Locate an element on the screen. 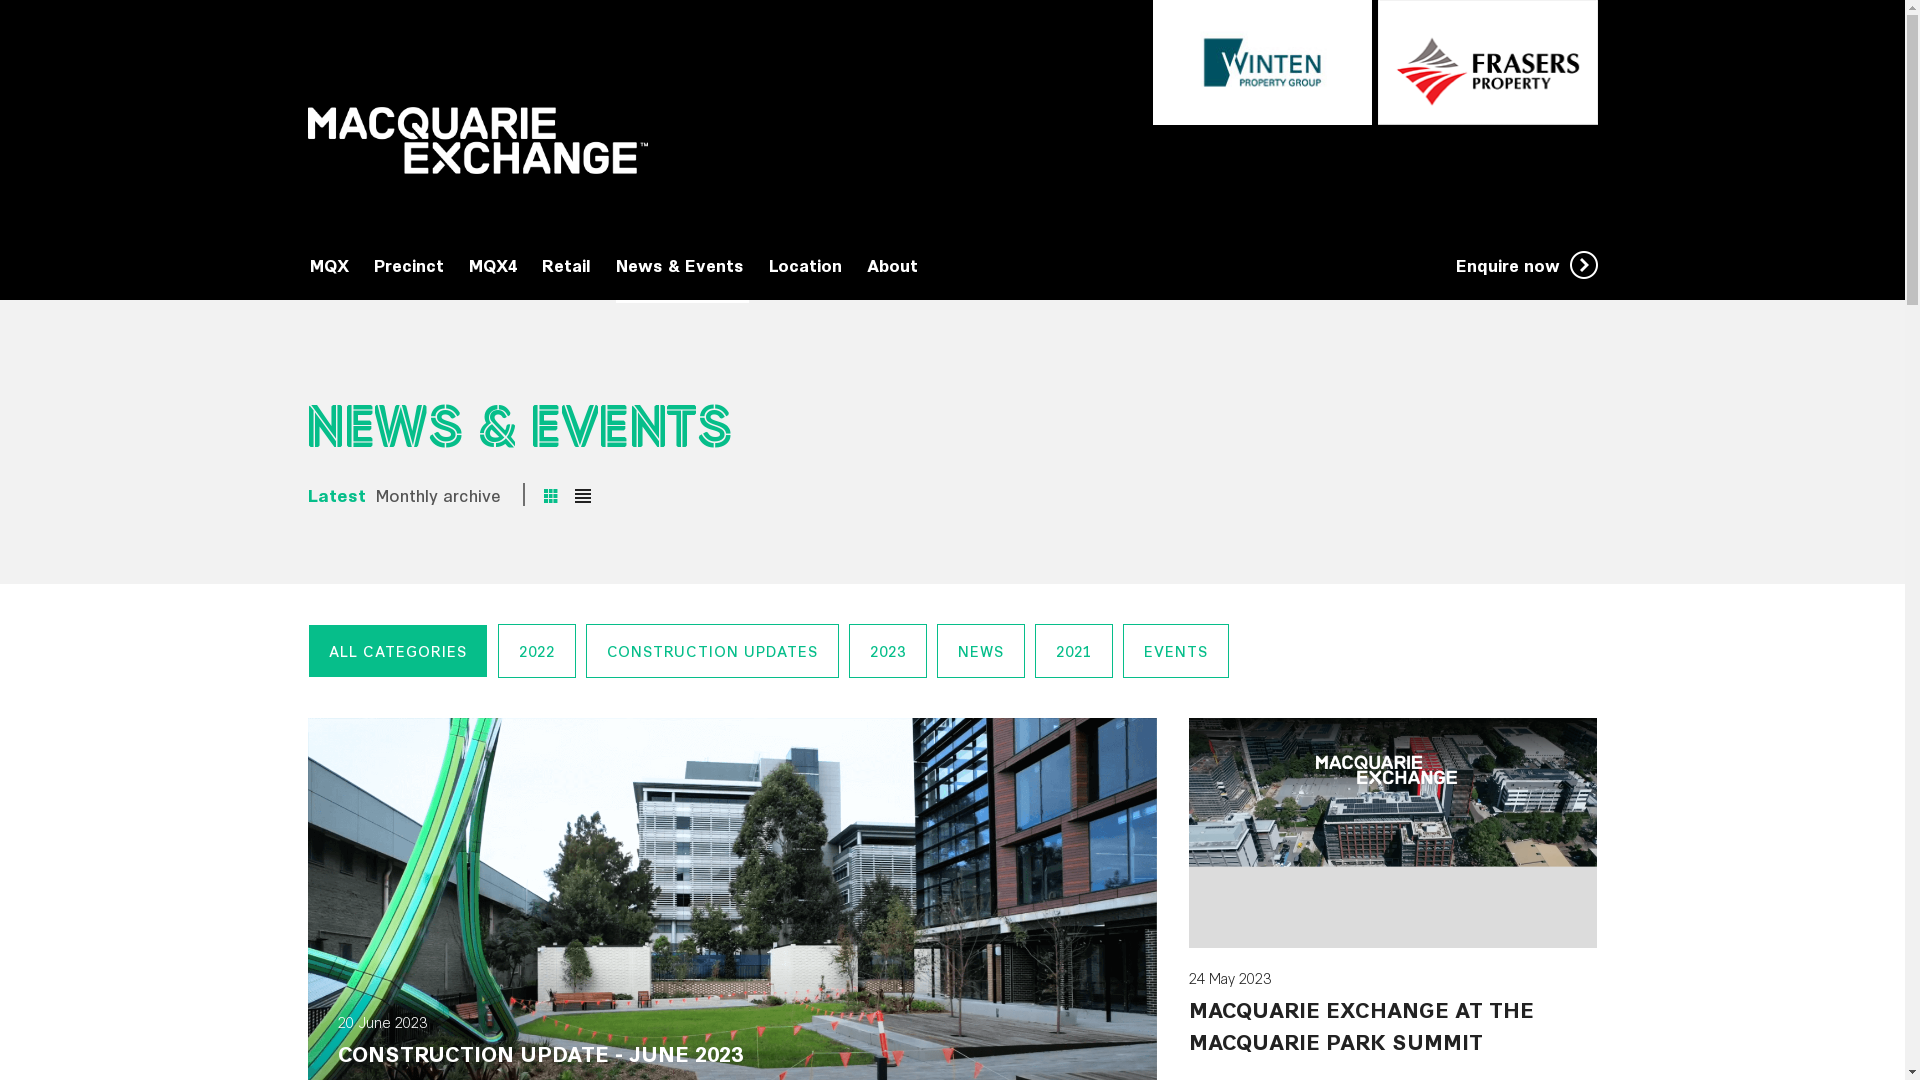 The image size is (1920, 1080). 2021 is located at coordinates (1073, 650).